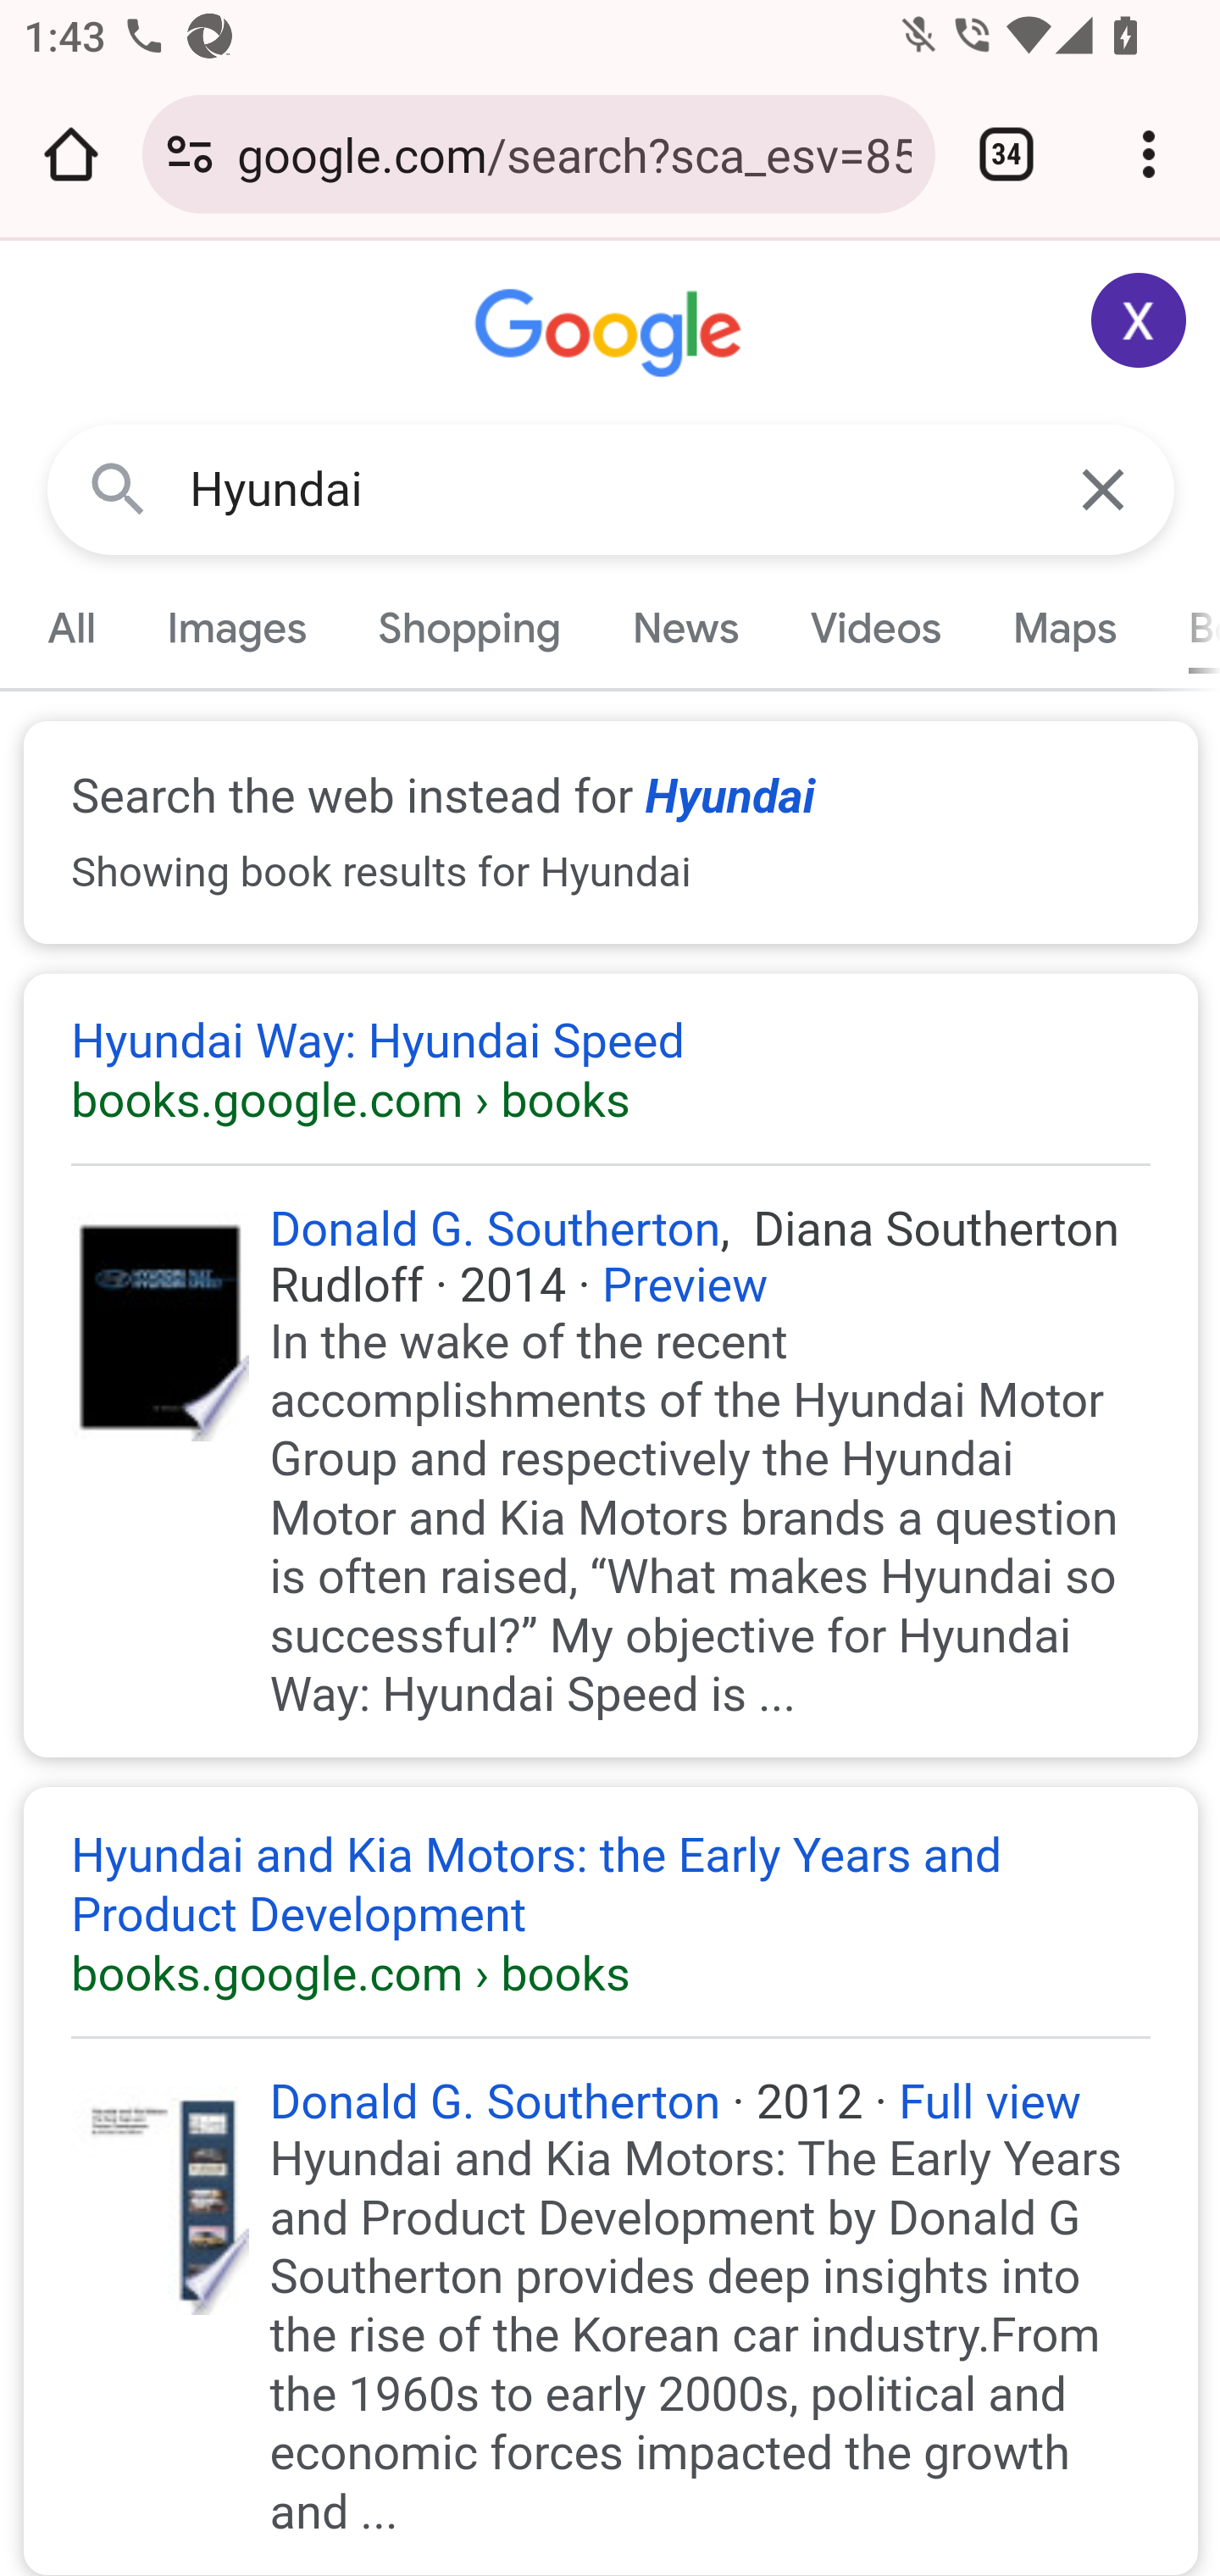  Describe the element at coordinates (612, 334) in the screenshot. I see `Google` at that location.